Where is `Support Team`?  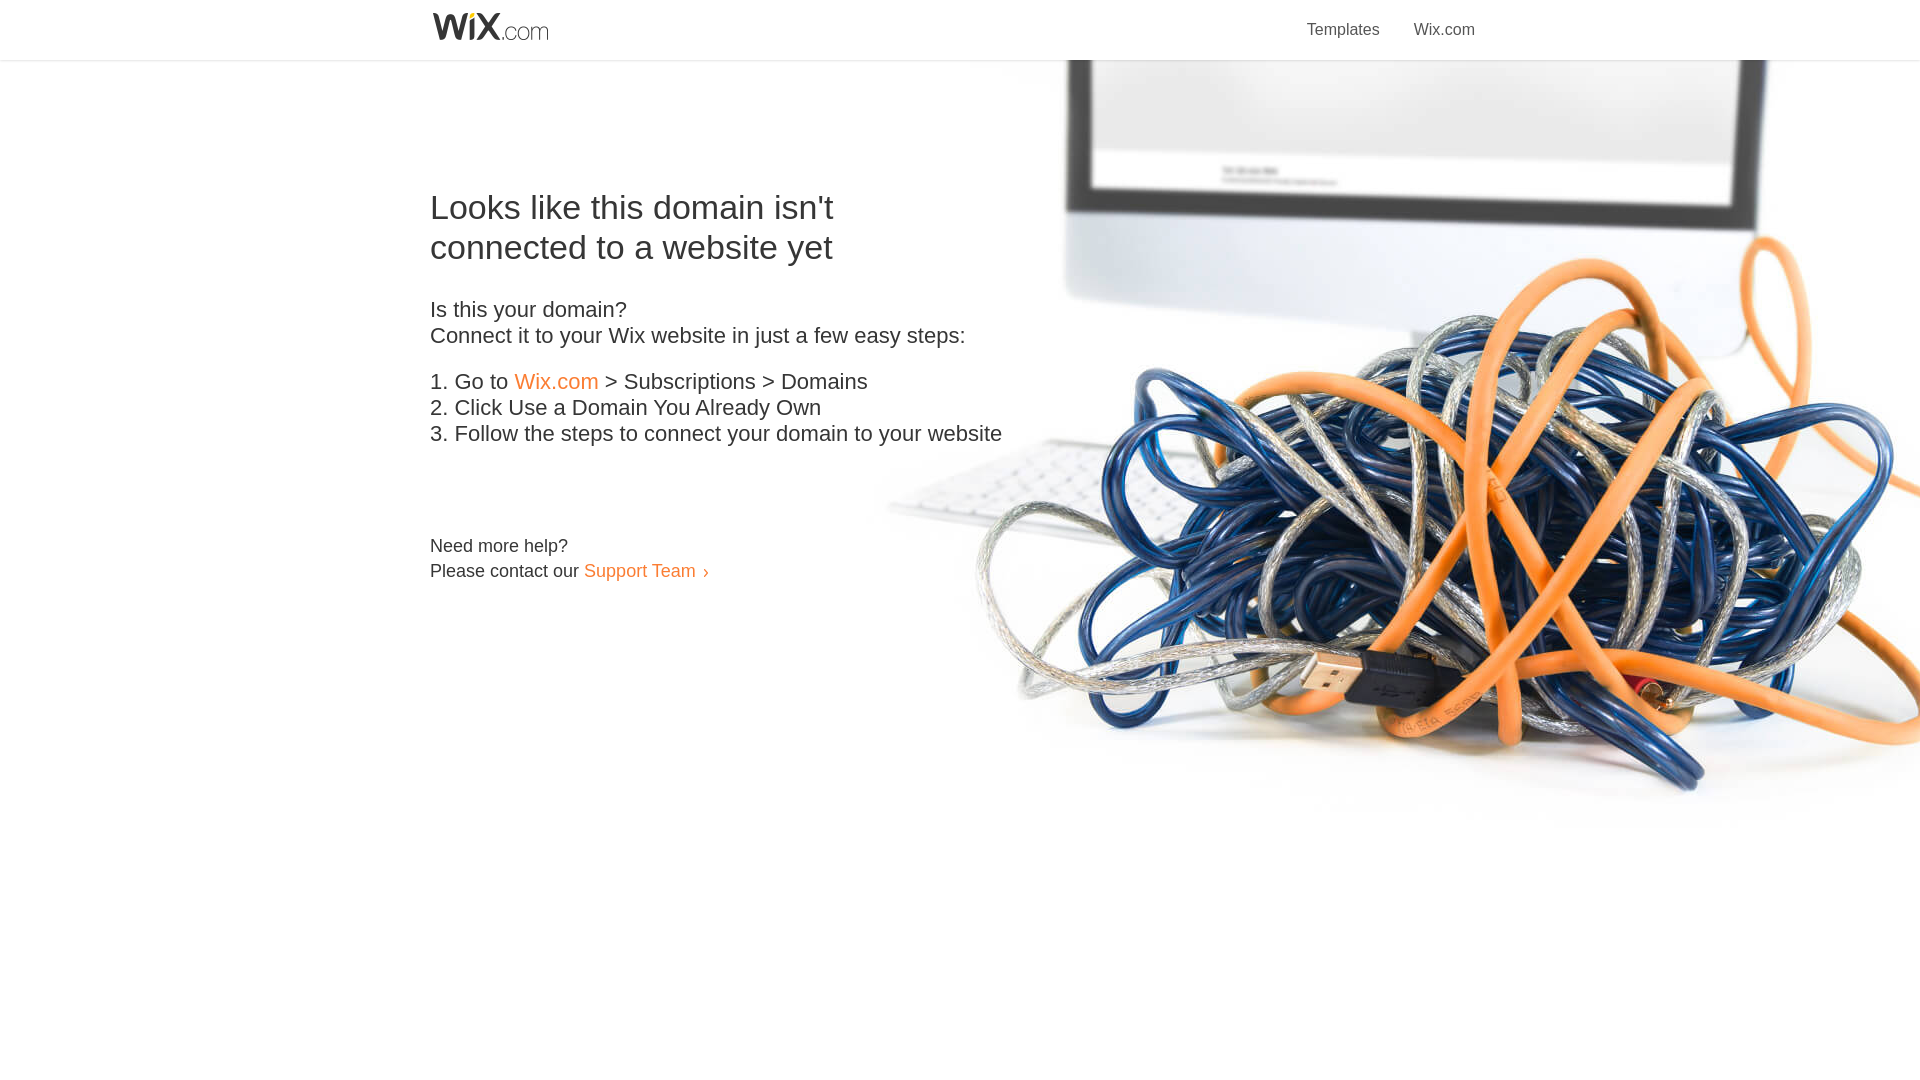 Support Team is located at coordinates (639, 570).